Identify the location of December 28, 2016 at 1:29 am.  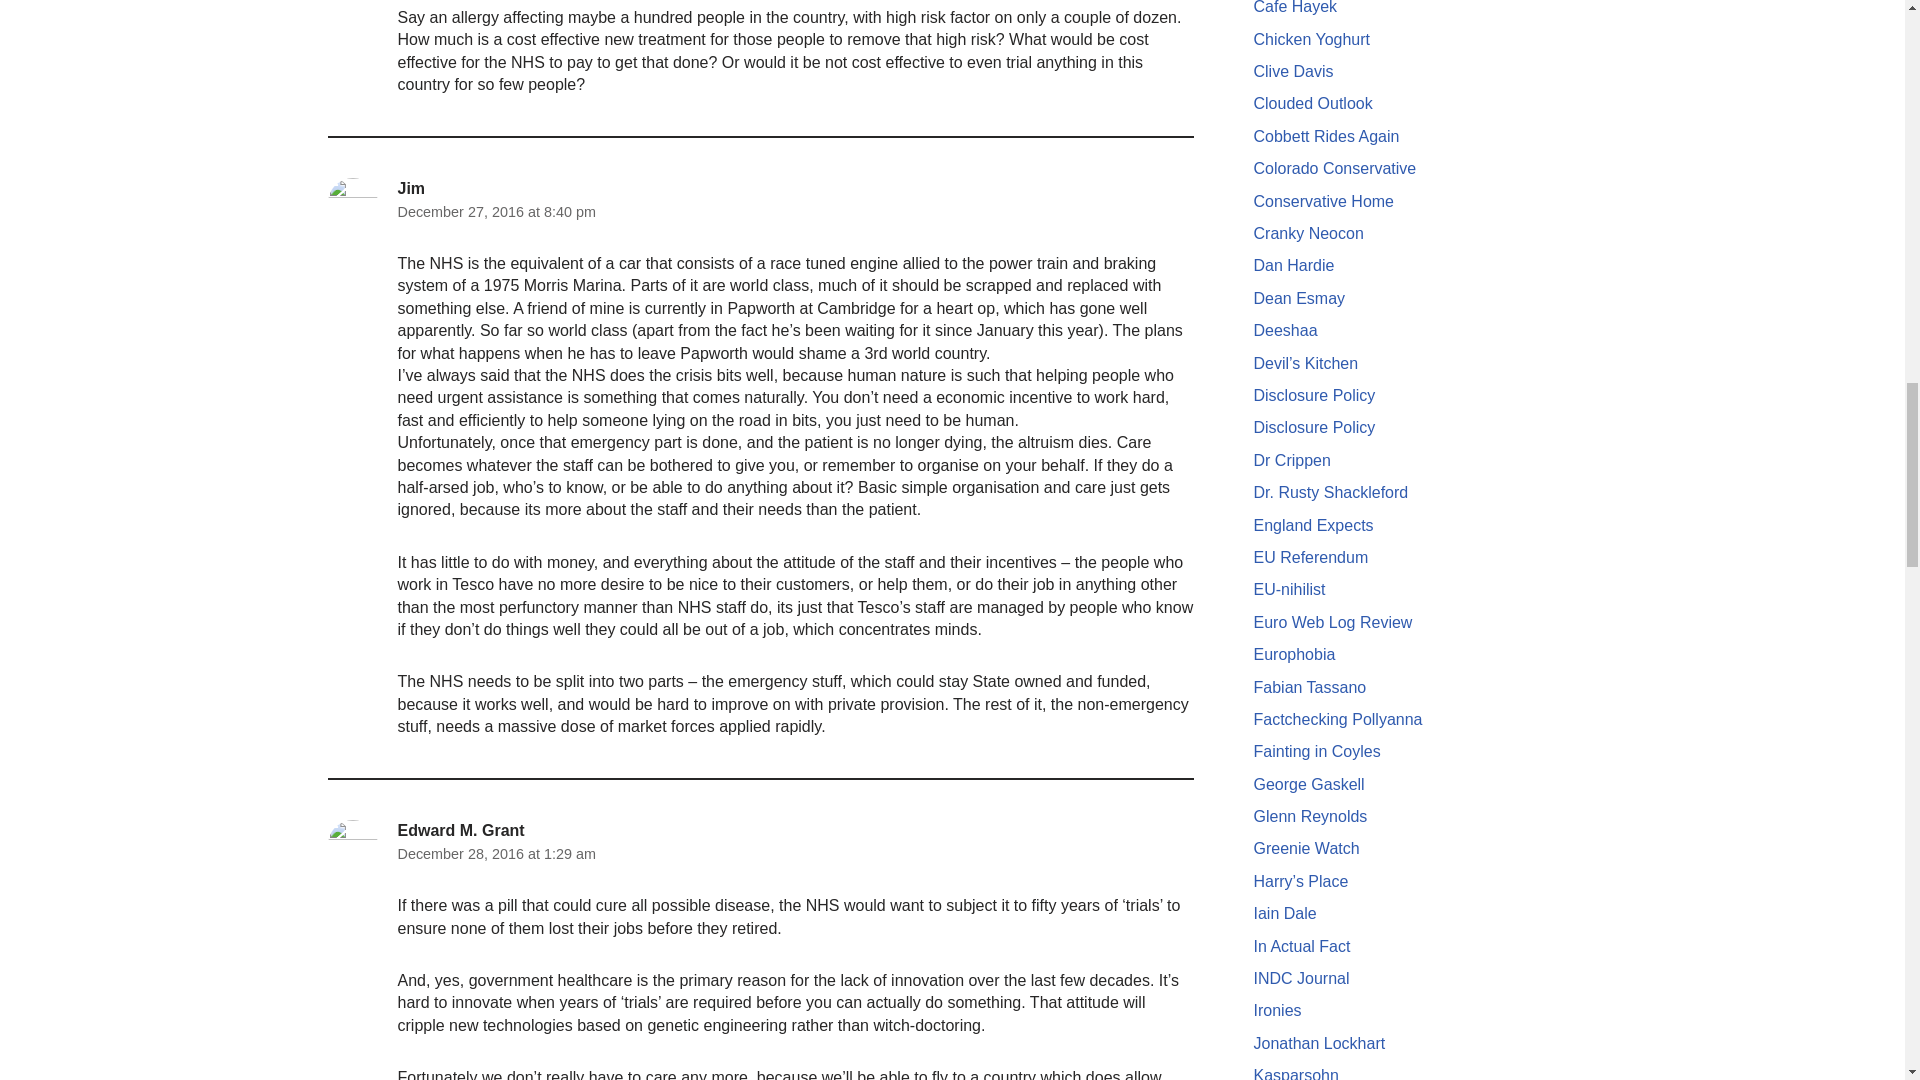
(496, 854).